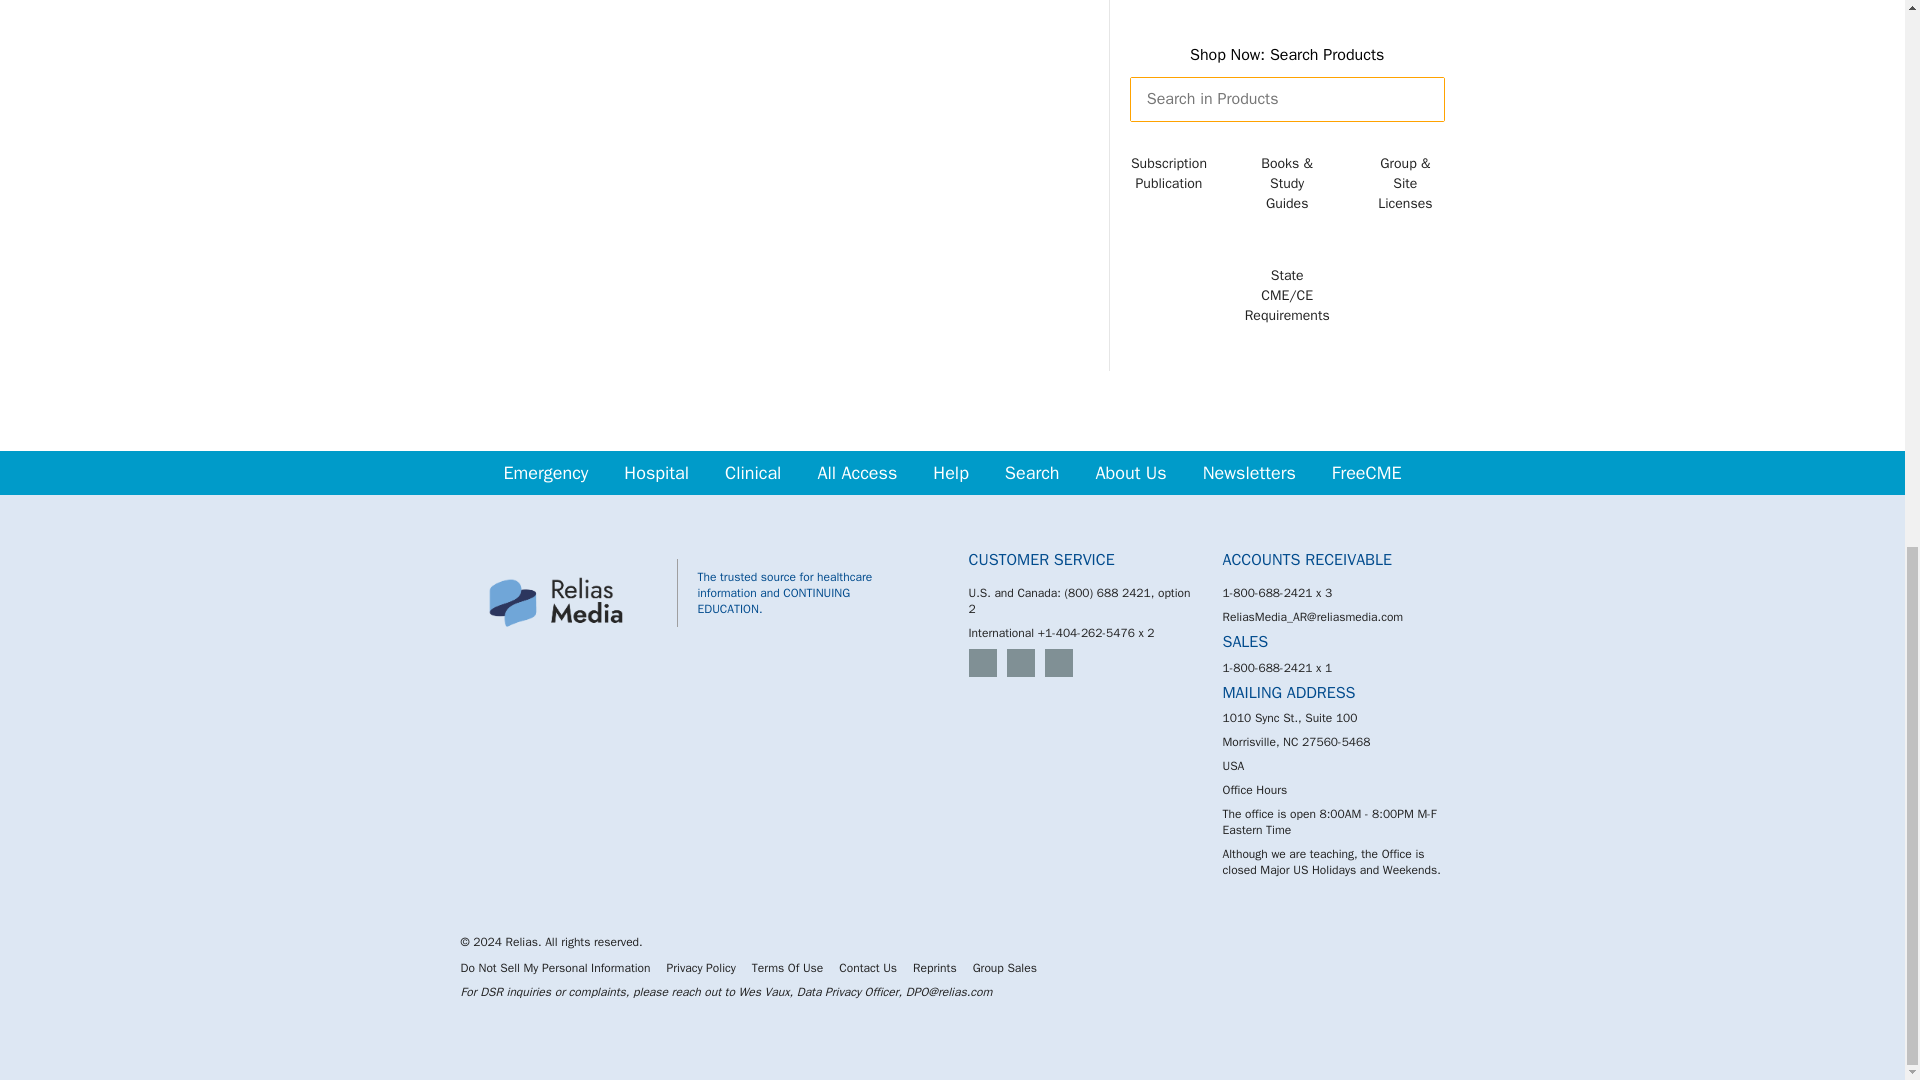 The width and height of the screenshot is (1920, 1080). I want to click on Facebook, so click(982, 663).